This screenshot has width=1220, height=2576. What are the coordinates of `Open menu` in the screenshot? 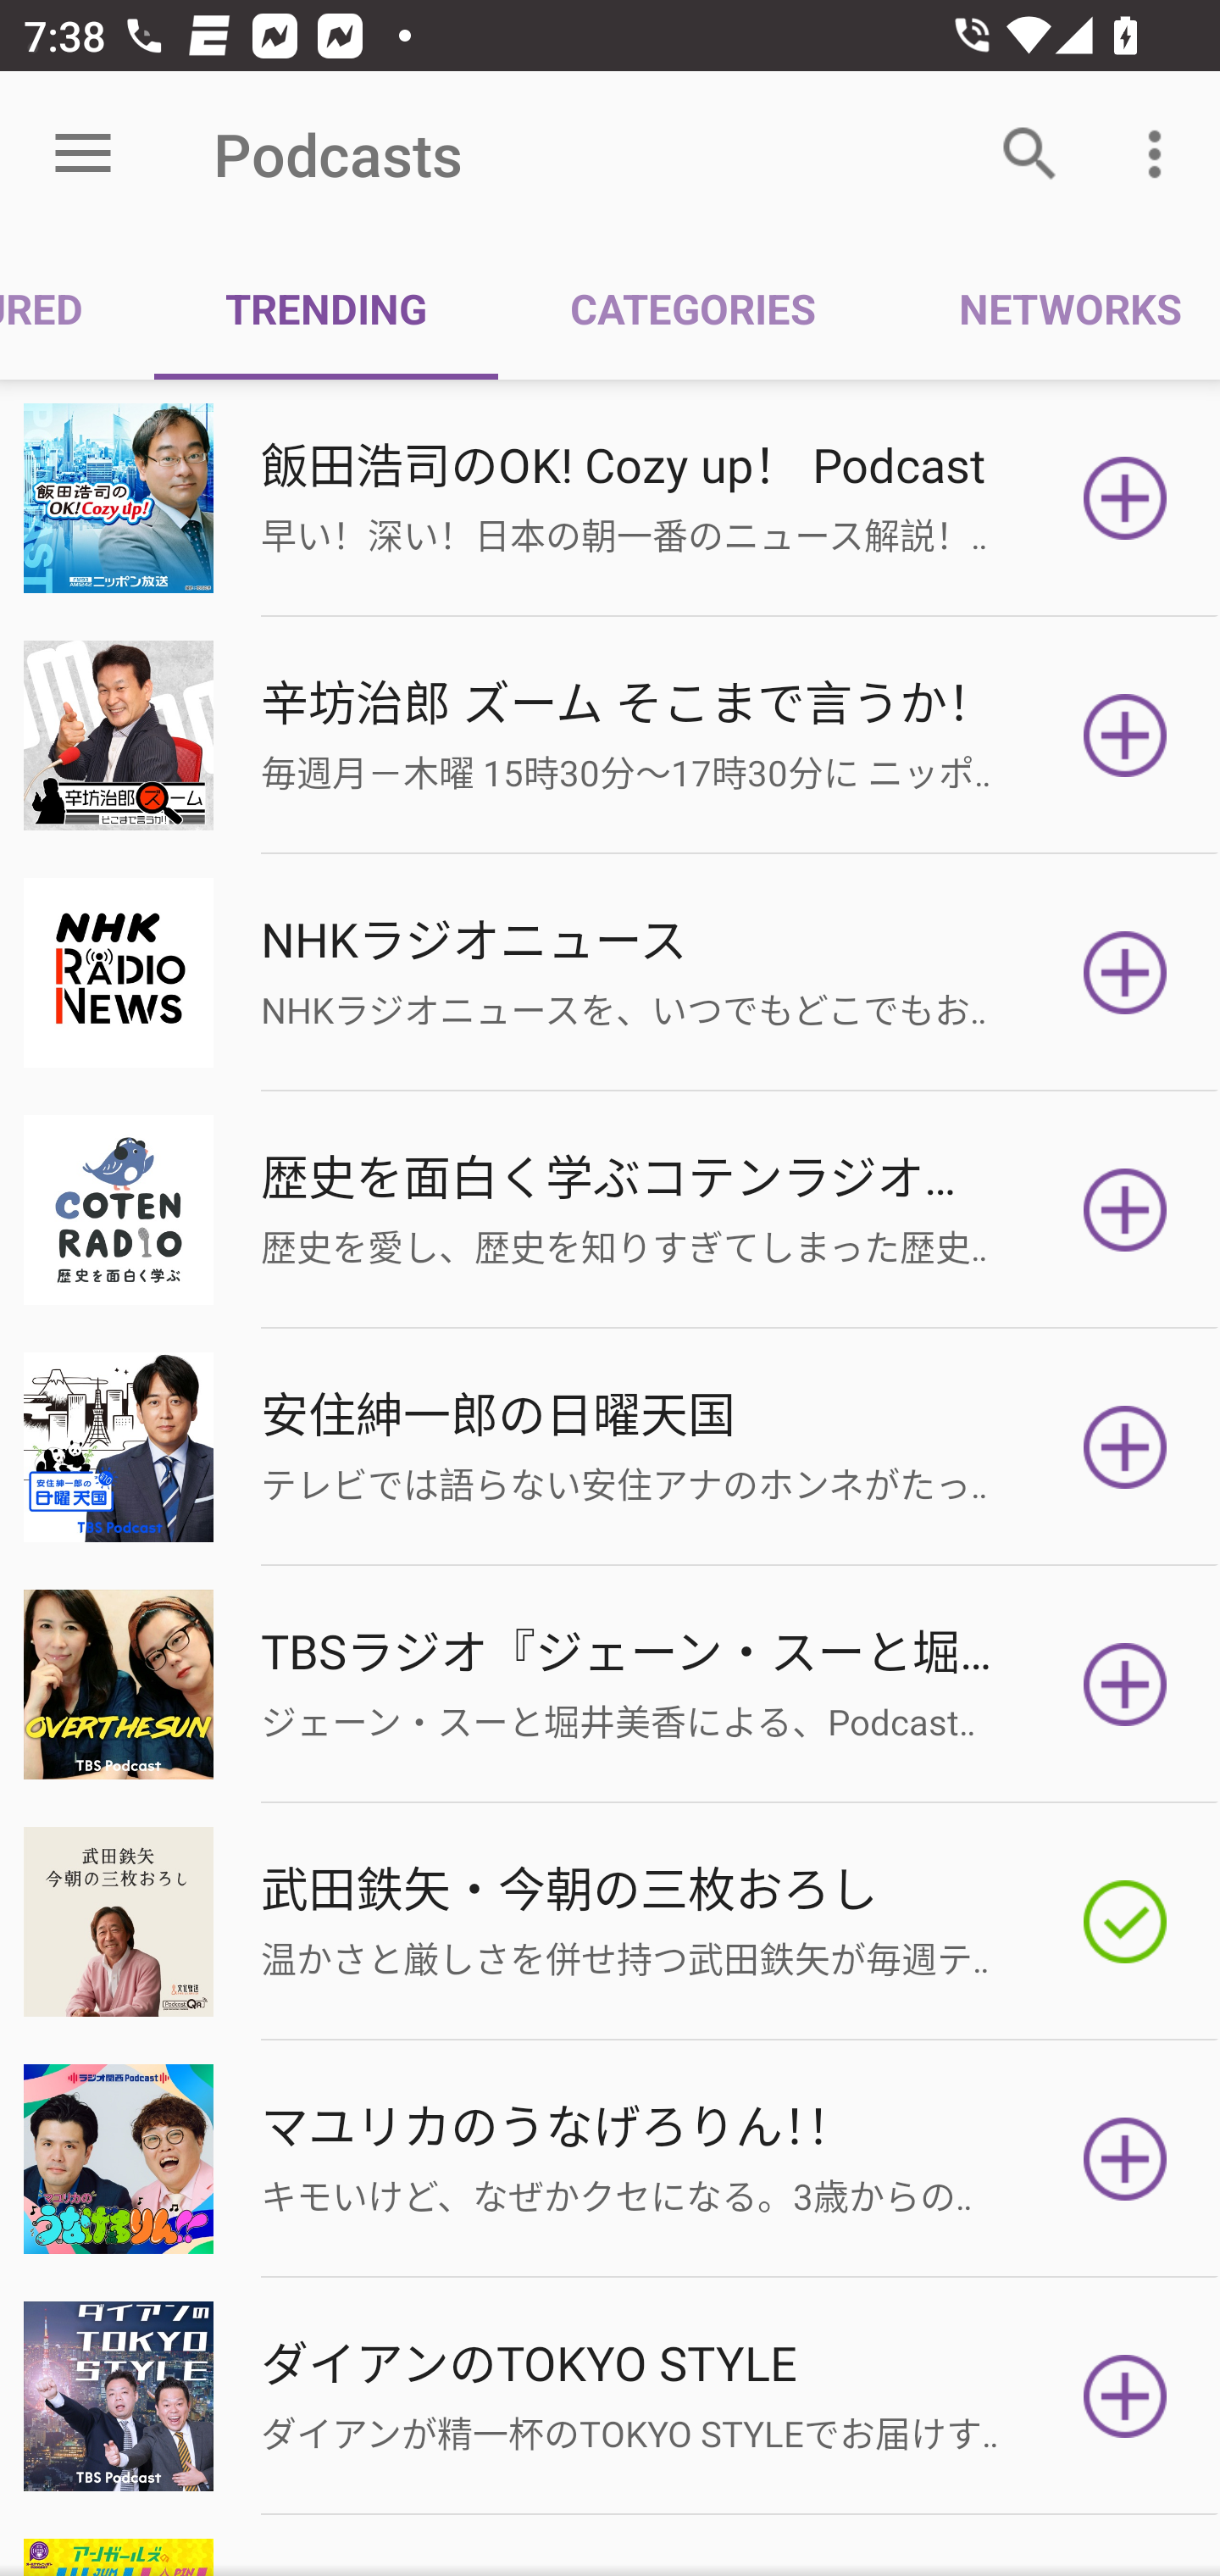 It's located at (83, 154).